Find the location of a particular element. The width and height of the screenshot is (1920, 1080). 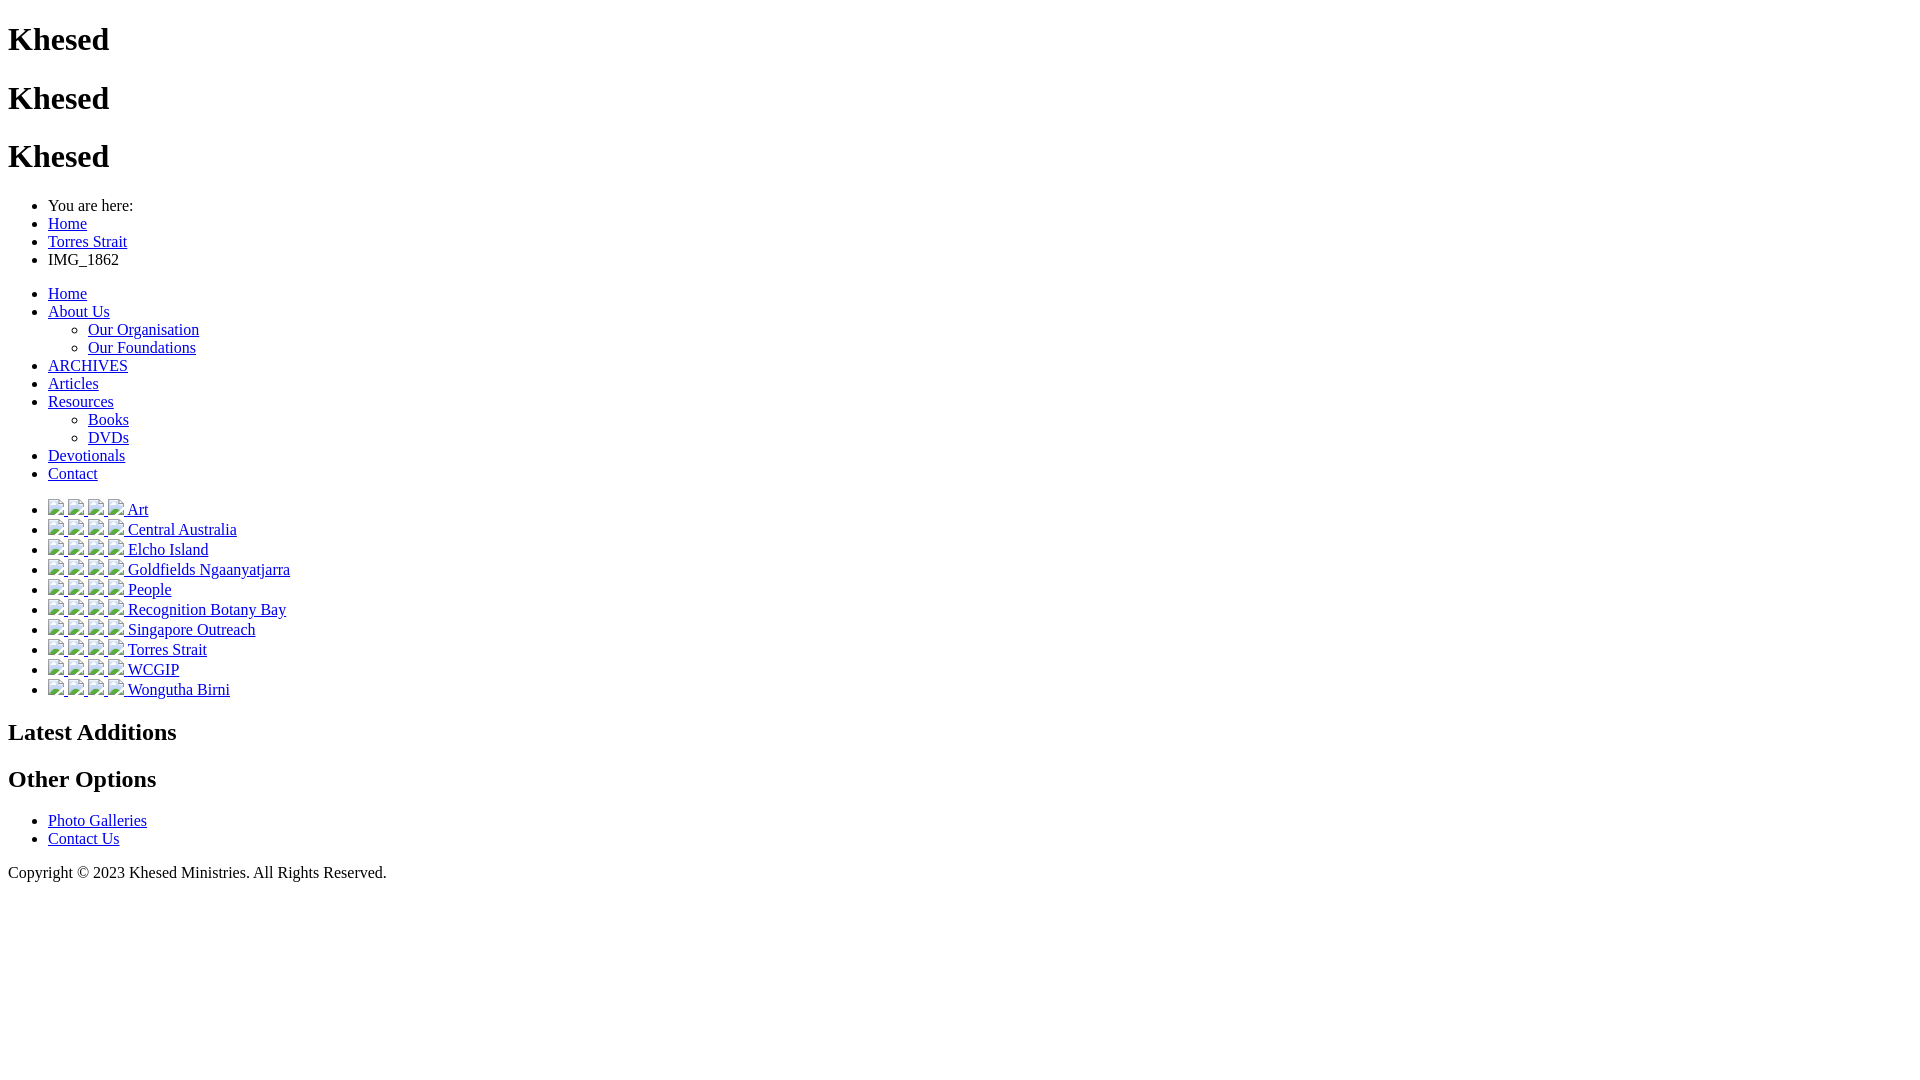

Contact Us is located at coordinates (84, 838).